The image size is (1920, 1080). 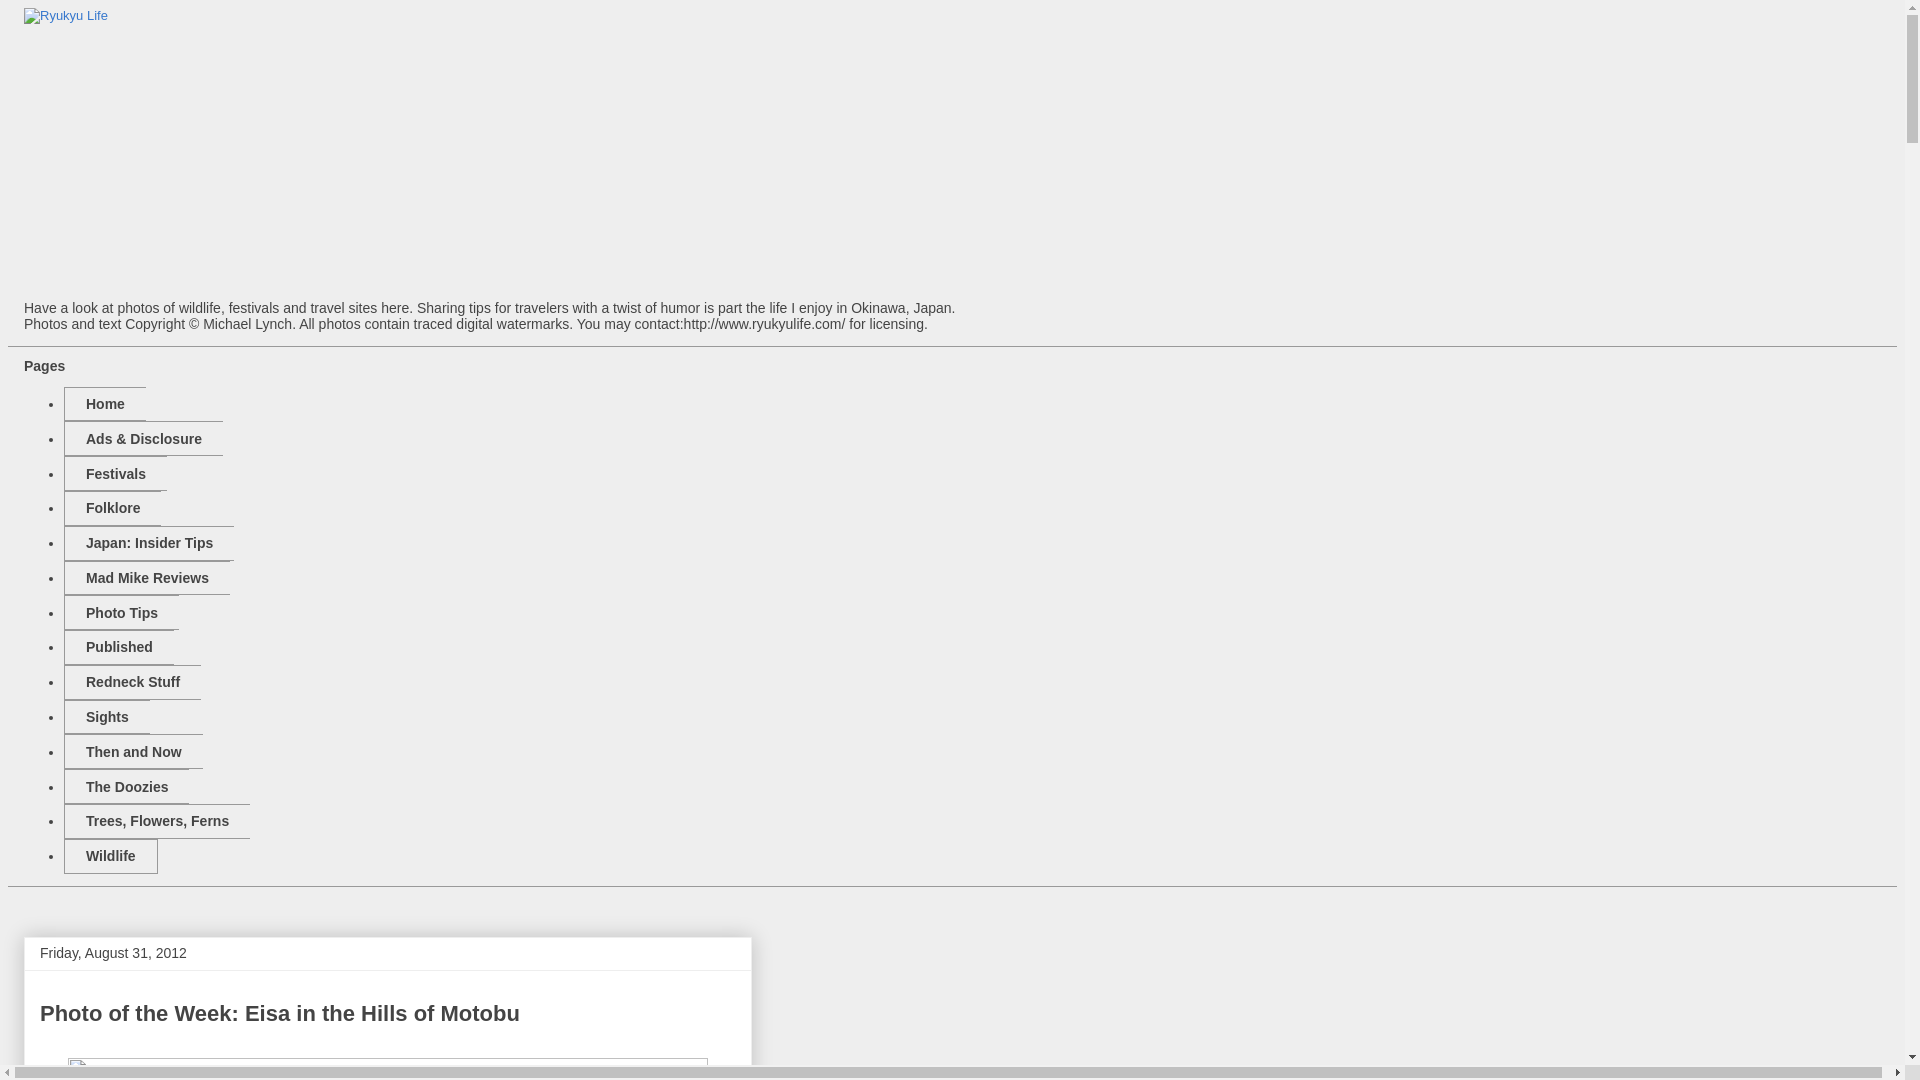 What do you see at coordinates (132, 682) in the screenshot?
I see `Redneck Stuff` at bounding box center [132, 682].